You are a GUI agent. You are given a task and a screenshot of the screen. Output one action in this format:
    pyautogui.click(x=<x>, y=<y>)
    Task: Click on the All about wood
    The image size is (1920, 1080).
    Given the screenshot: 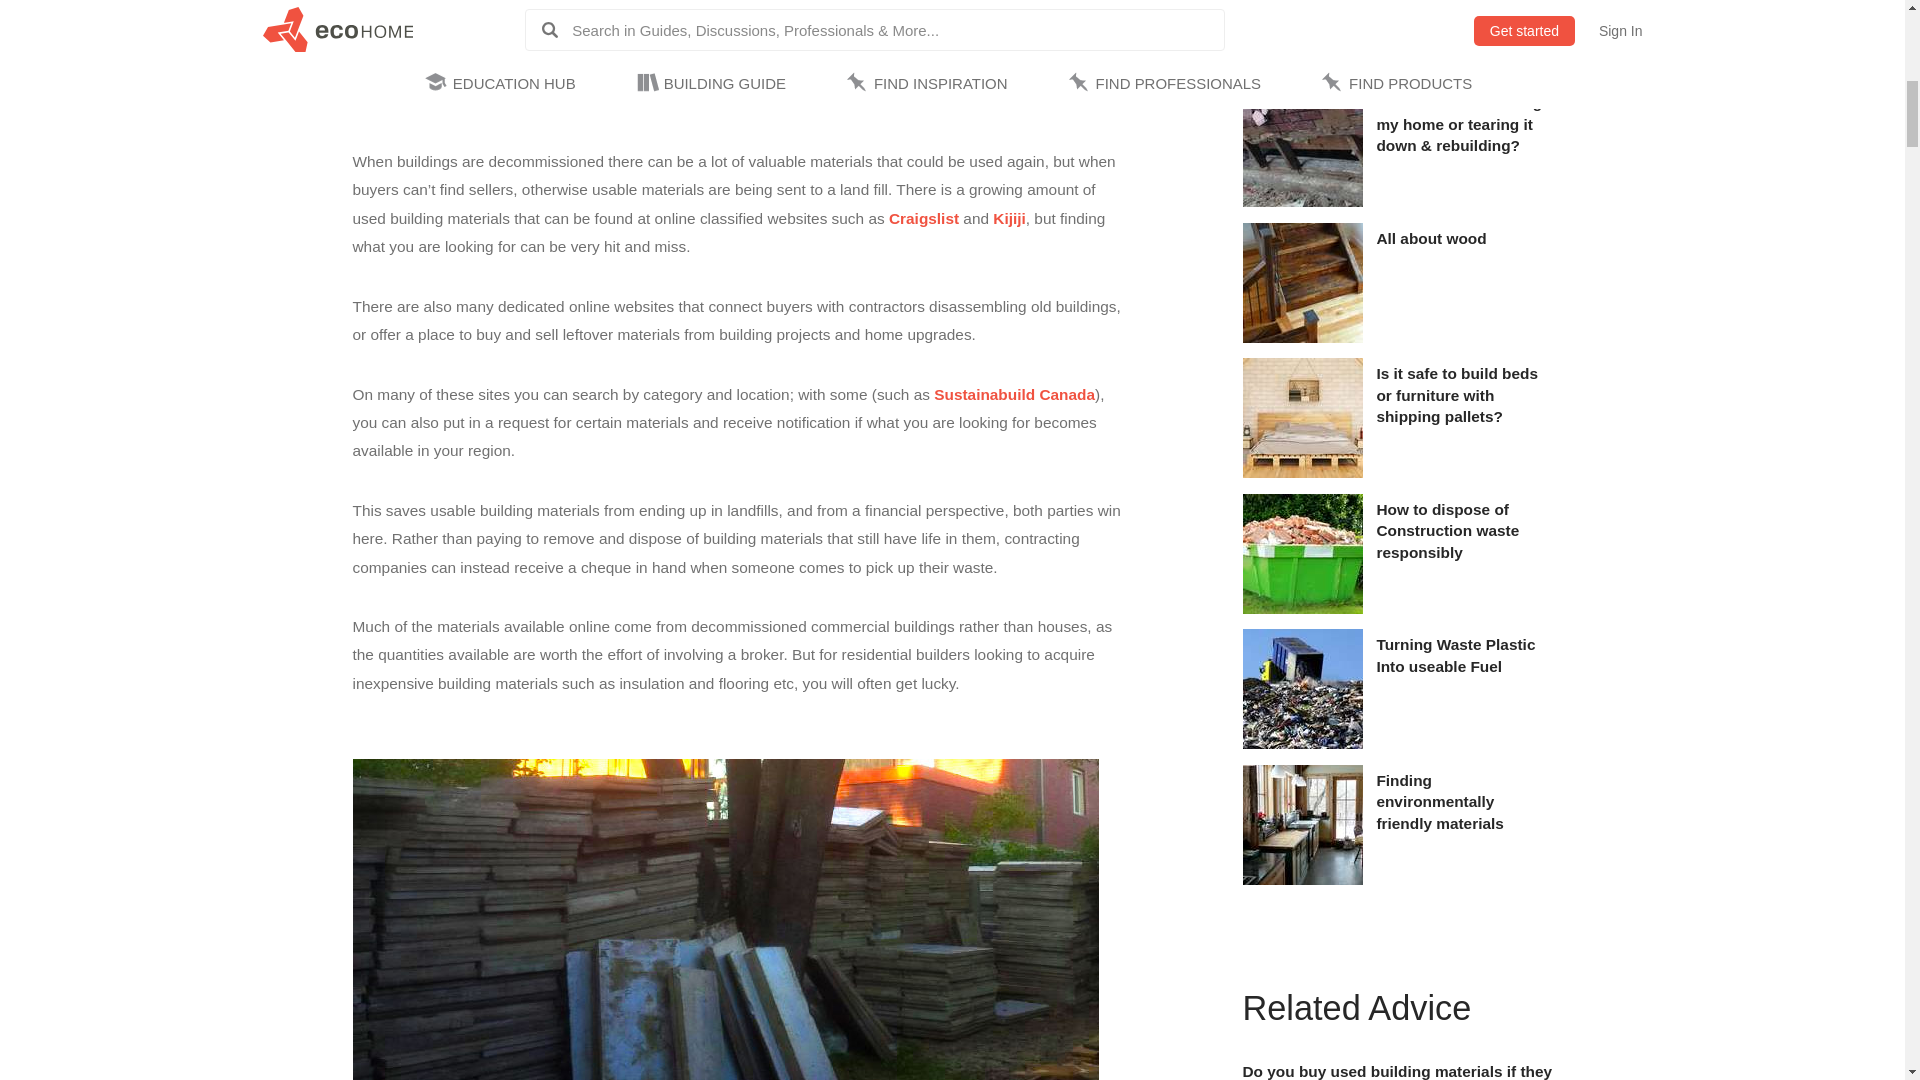 What is the action you would take?
    pyautogui.click(x=1460, y=238)
    